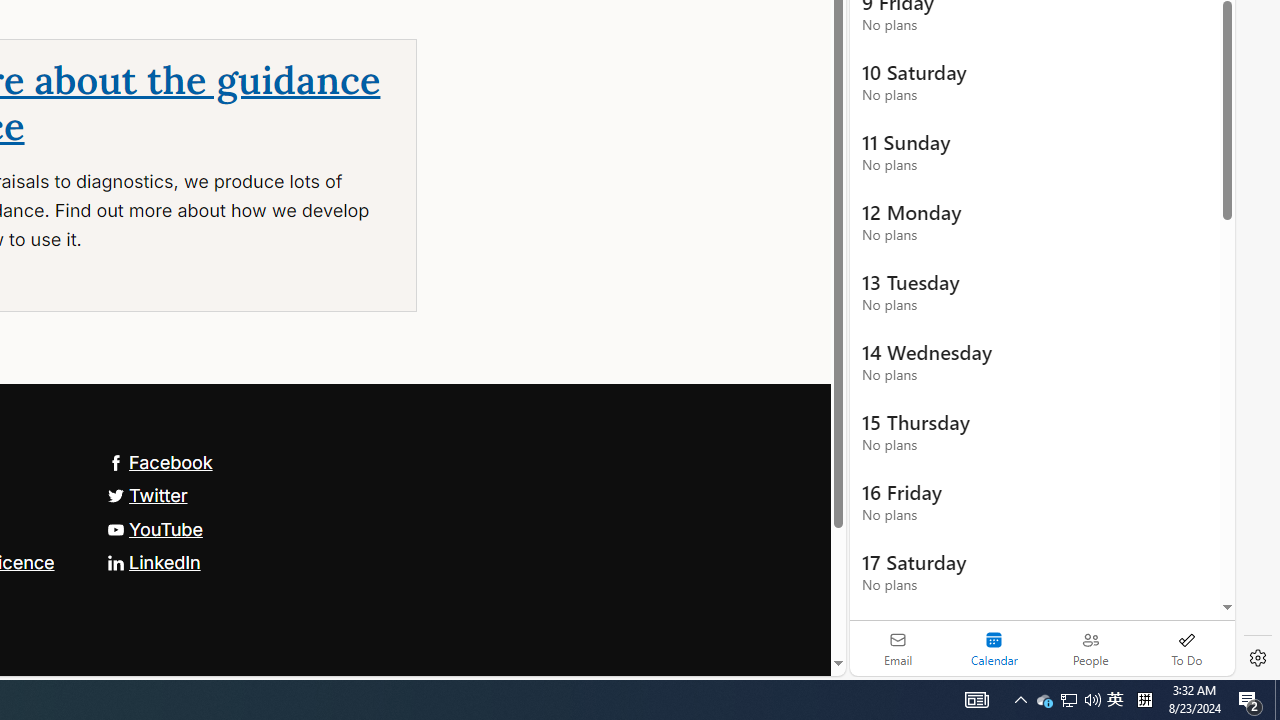 The image size is (1280, 720). What do you see at coordinates (1186, 648) in the screenshot?
I see `To Do` at bounding box center [1186, 648].